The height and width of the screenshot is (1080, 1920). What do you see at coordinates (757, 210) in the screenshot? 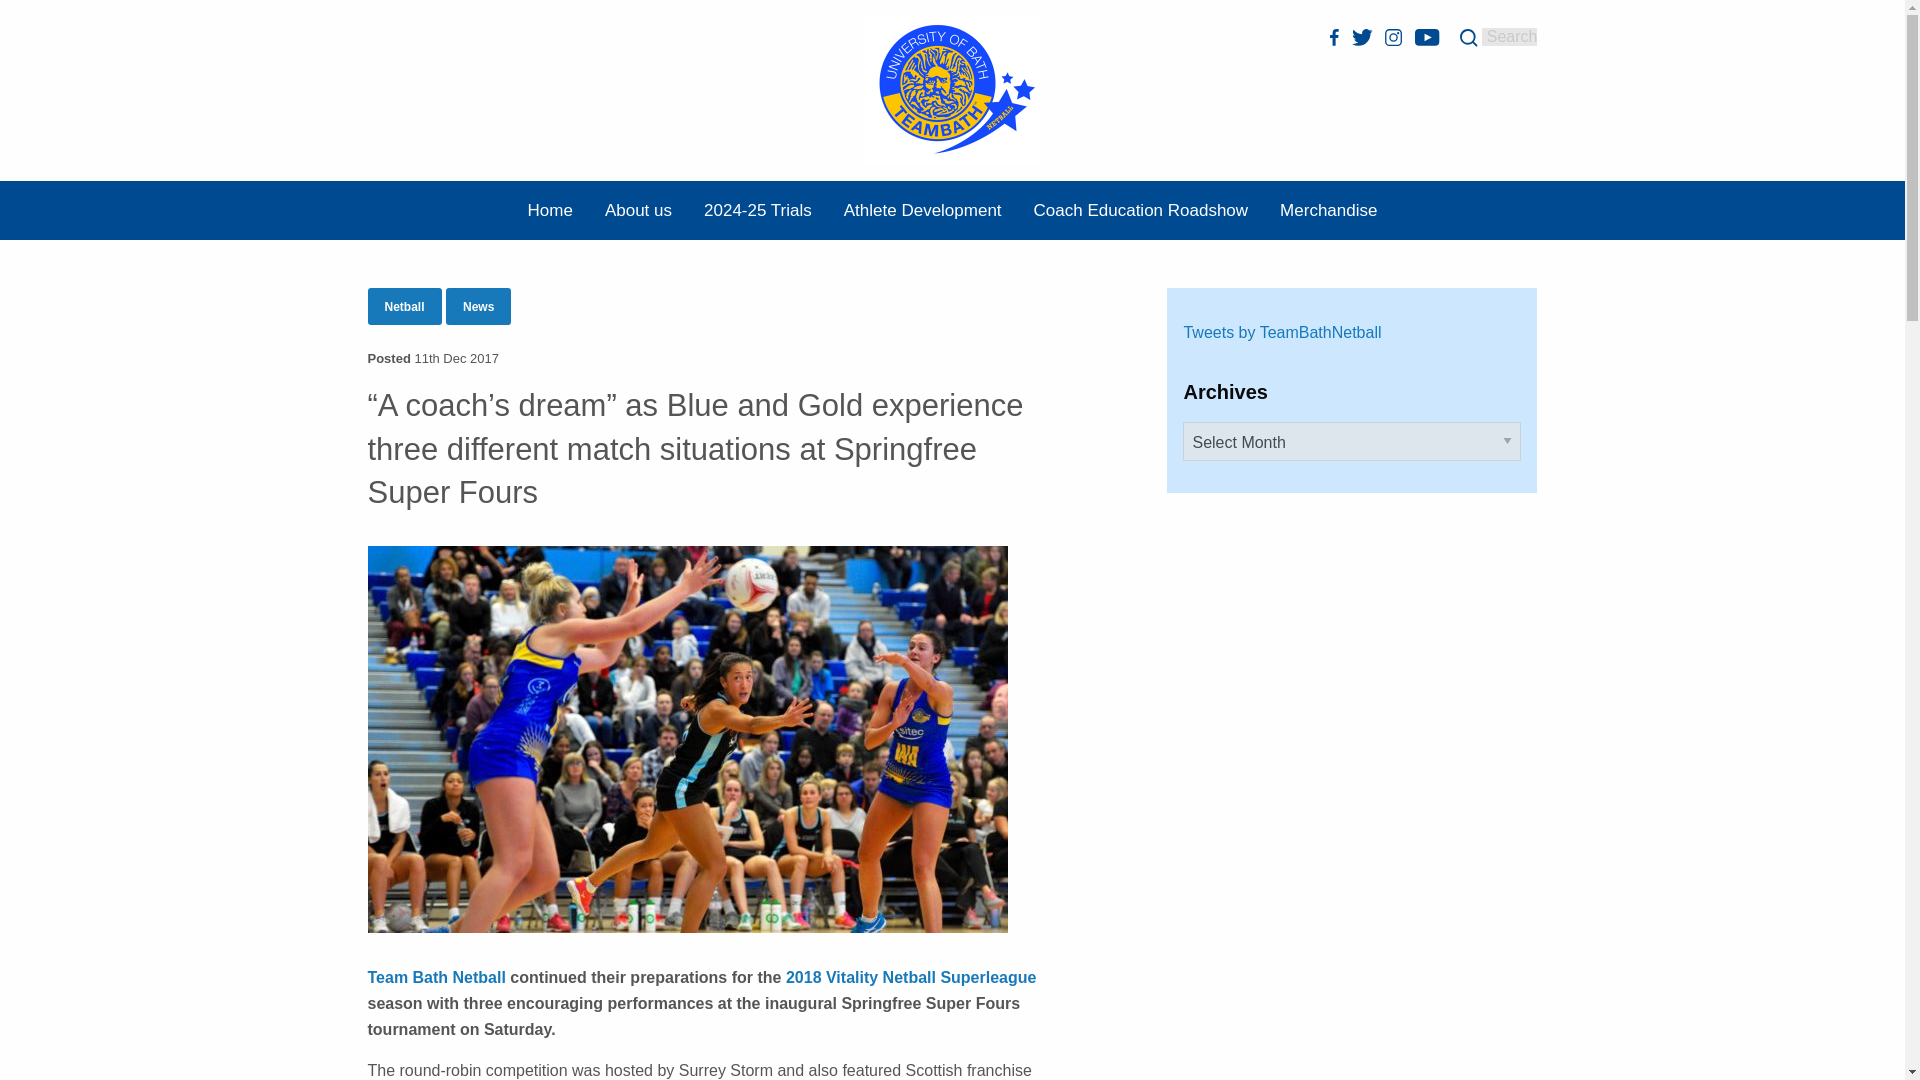
I see `2024-25 Trials` at bounding box center [757, 210].